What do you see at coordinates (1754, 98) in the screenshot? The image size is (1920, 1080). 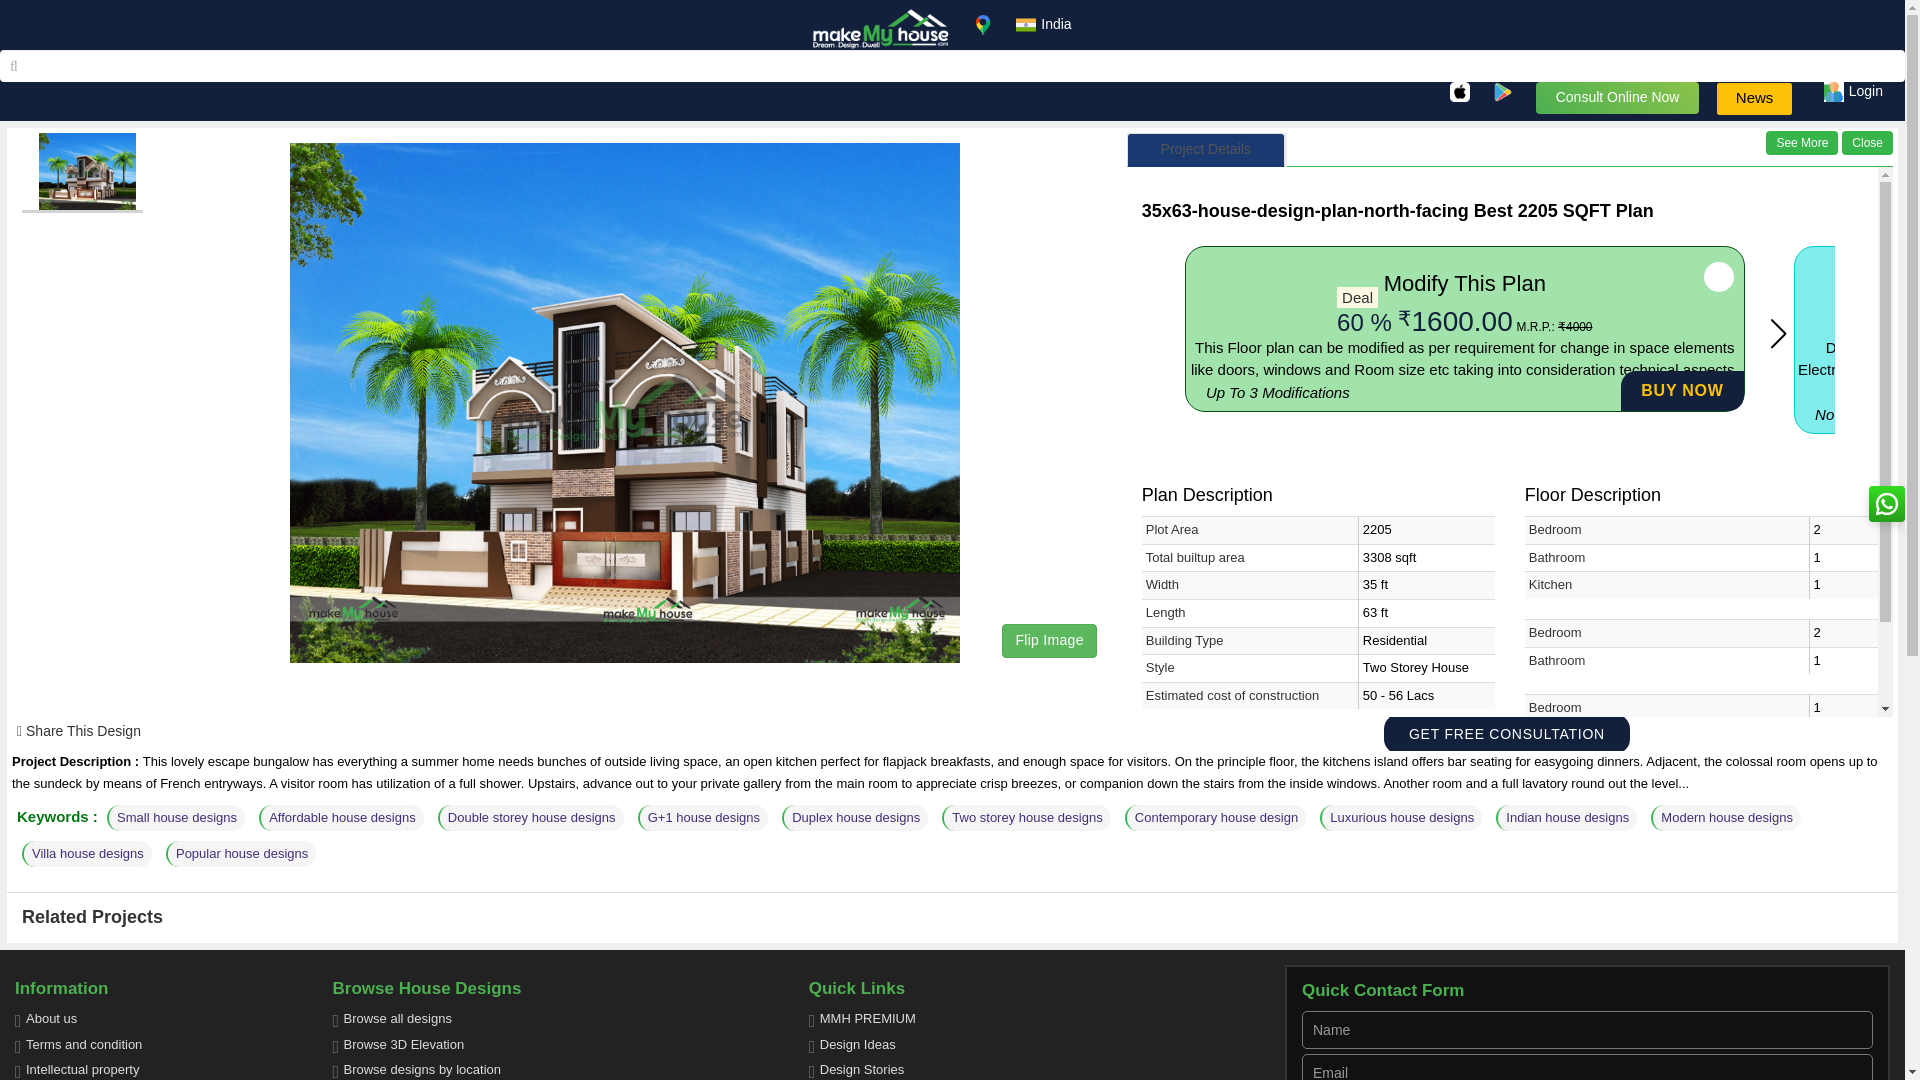 I see `News` at bounding box center [1754, 98].